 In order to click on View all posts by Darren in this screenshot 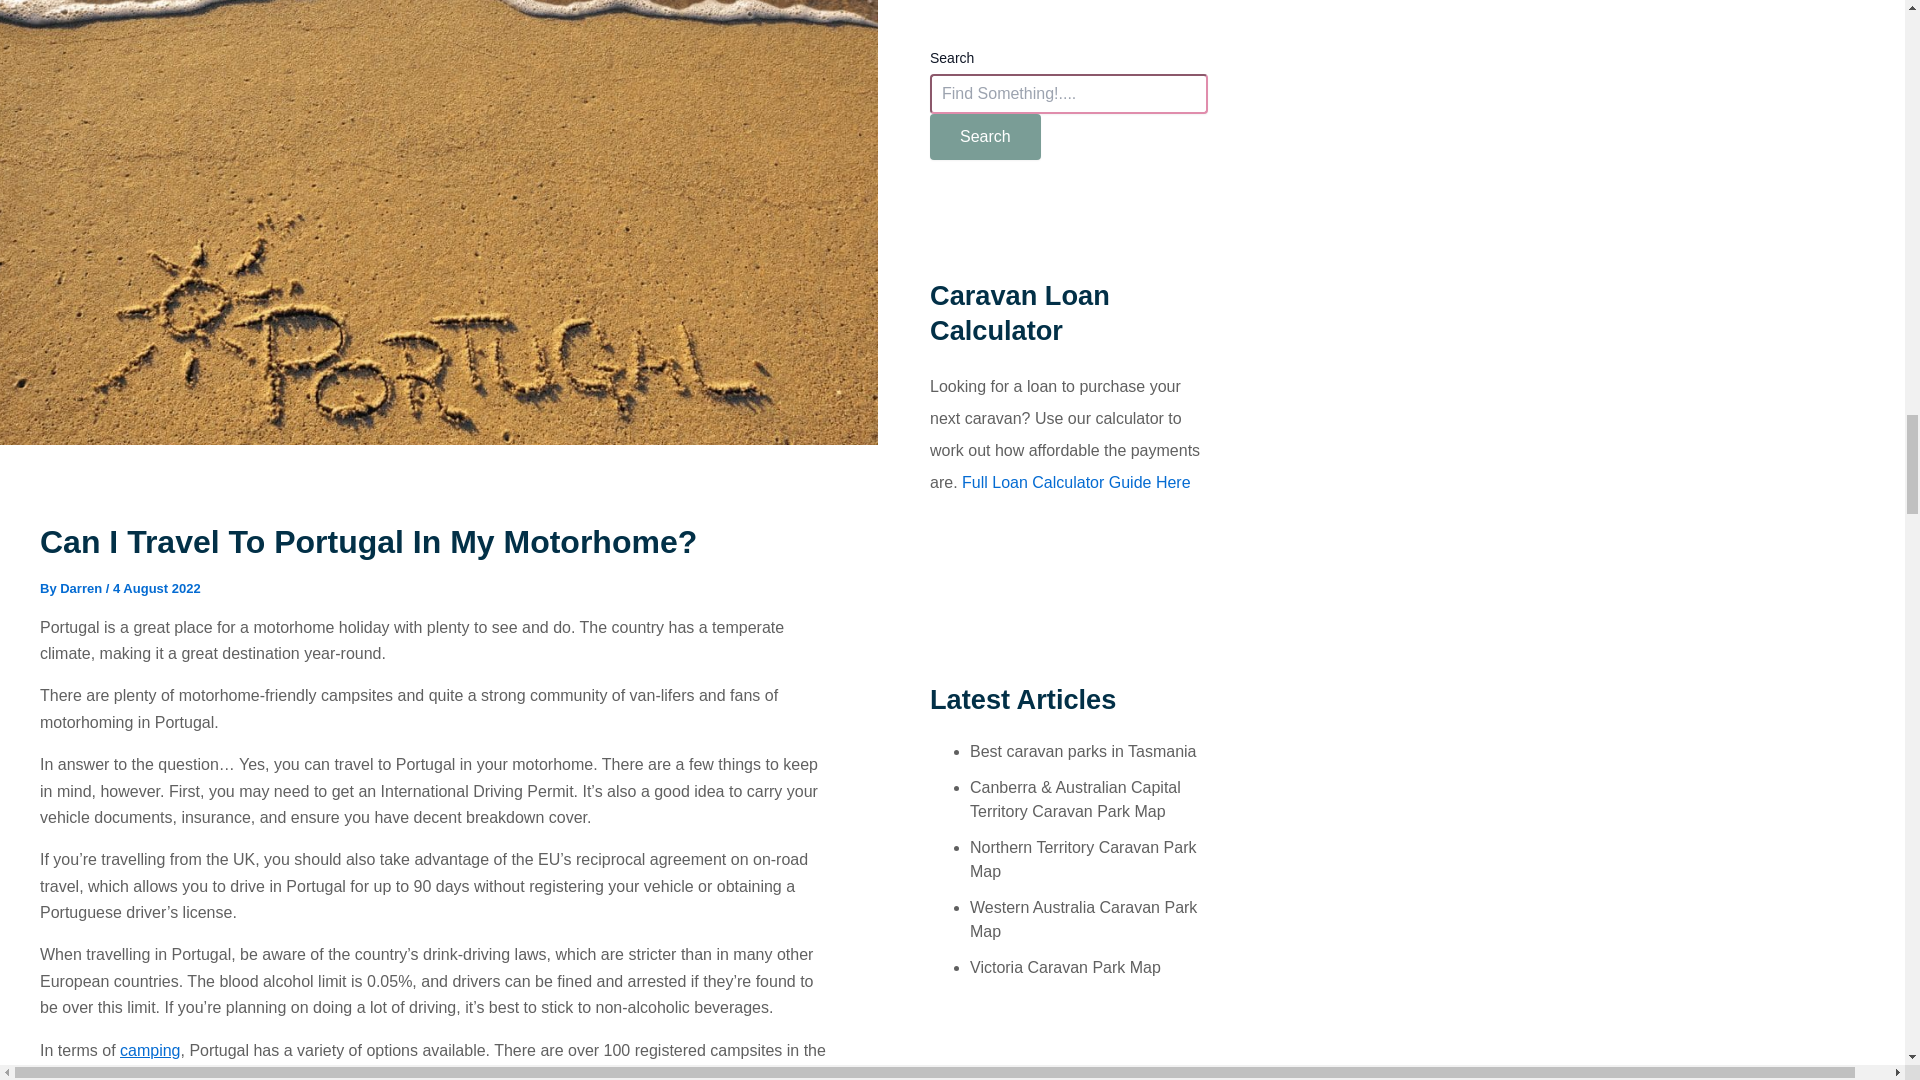, I will do `click(82, 588)`.